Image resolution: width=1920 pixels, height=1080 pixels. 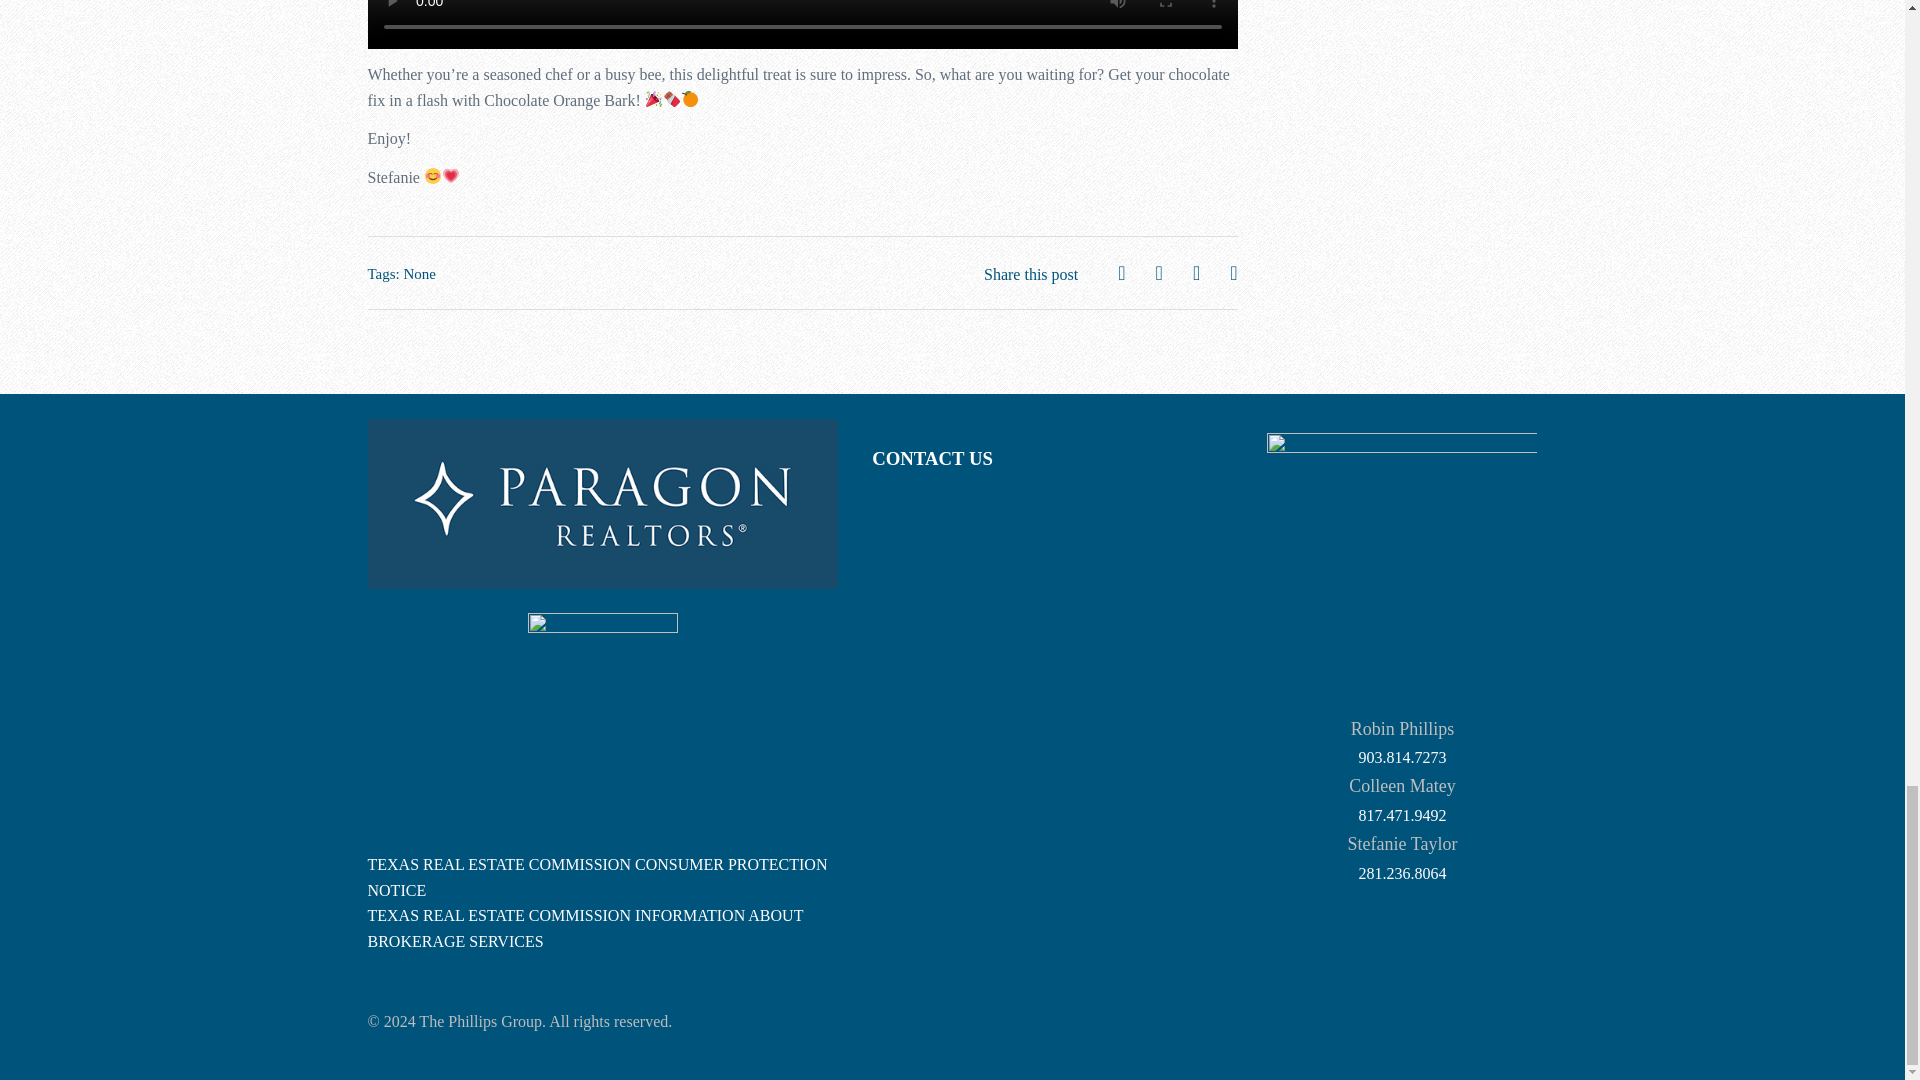 What do you see at coordinates (1401, 757) in the screenshot?
I see `903.814.7273` at bounding box center [1401, 757].